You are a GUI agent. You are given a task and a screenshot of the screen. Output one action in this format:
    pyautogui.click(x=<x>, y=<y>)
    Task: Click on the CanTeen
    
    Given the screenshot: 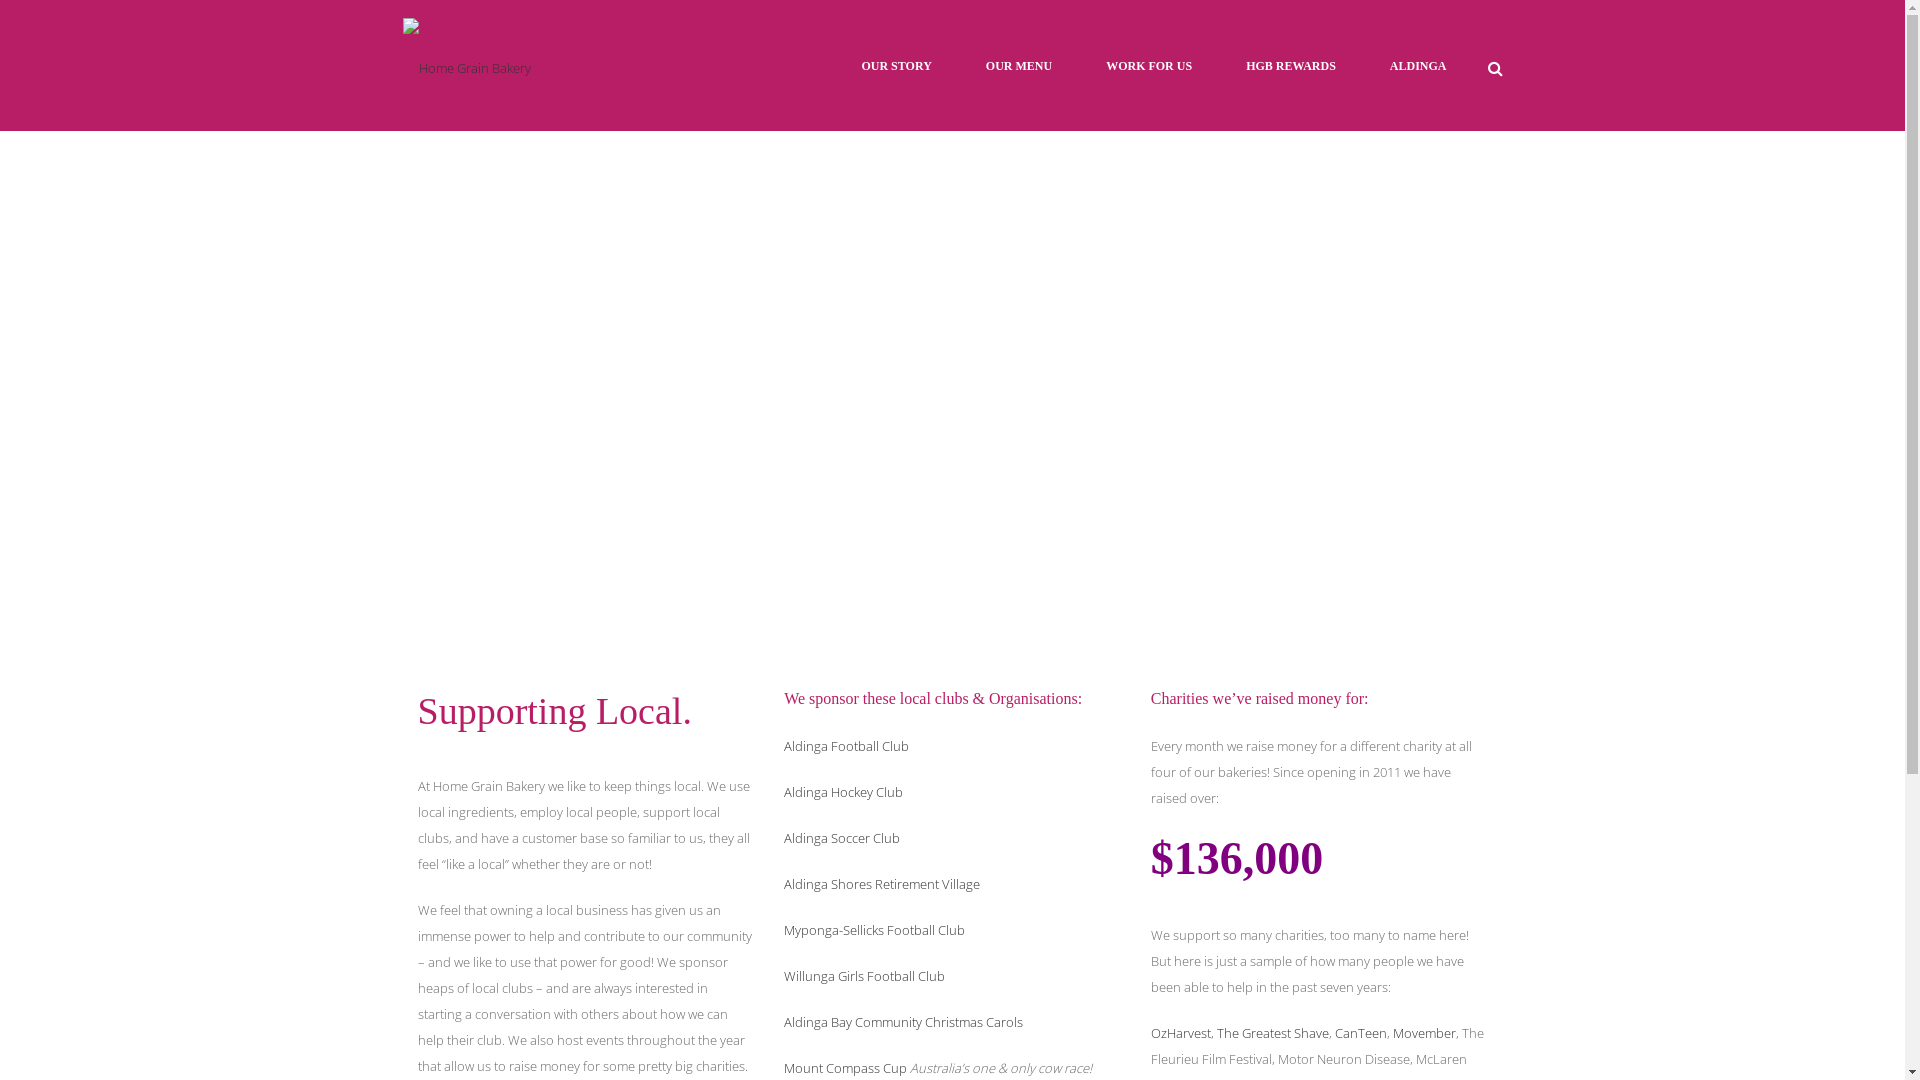 What is the action you would take?
    pyautogui.click(x=1361, y=1033)
    